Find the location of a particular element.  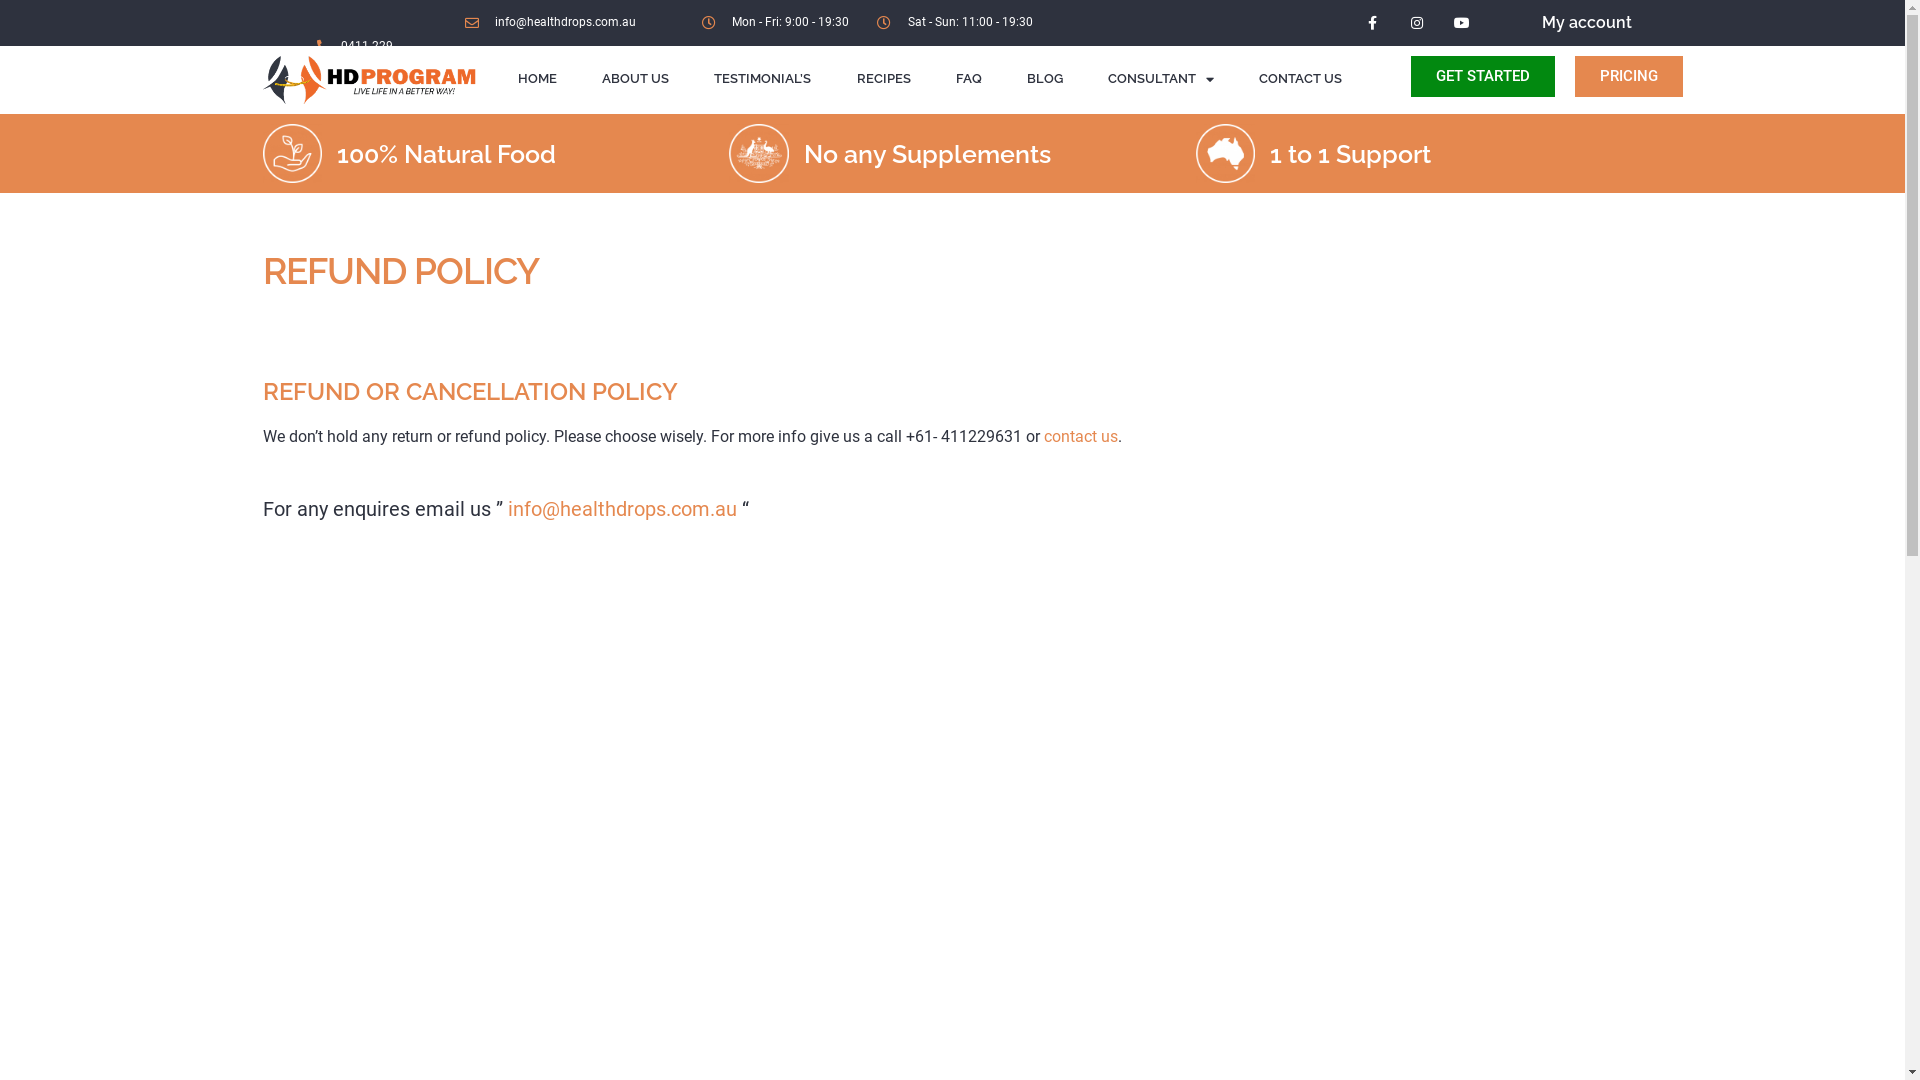

HOME is located at coordinates (538, 79).